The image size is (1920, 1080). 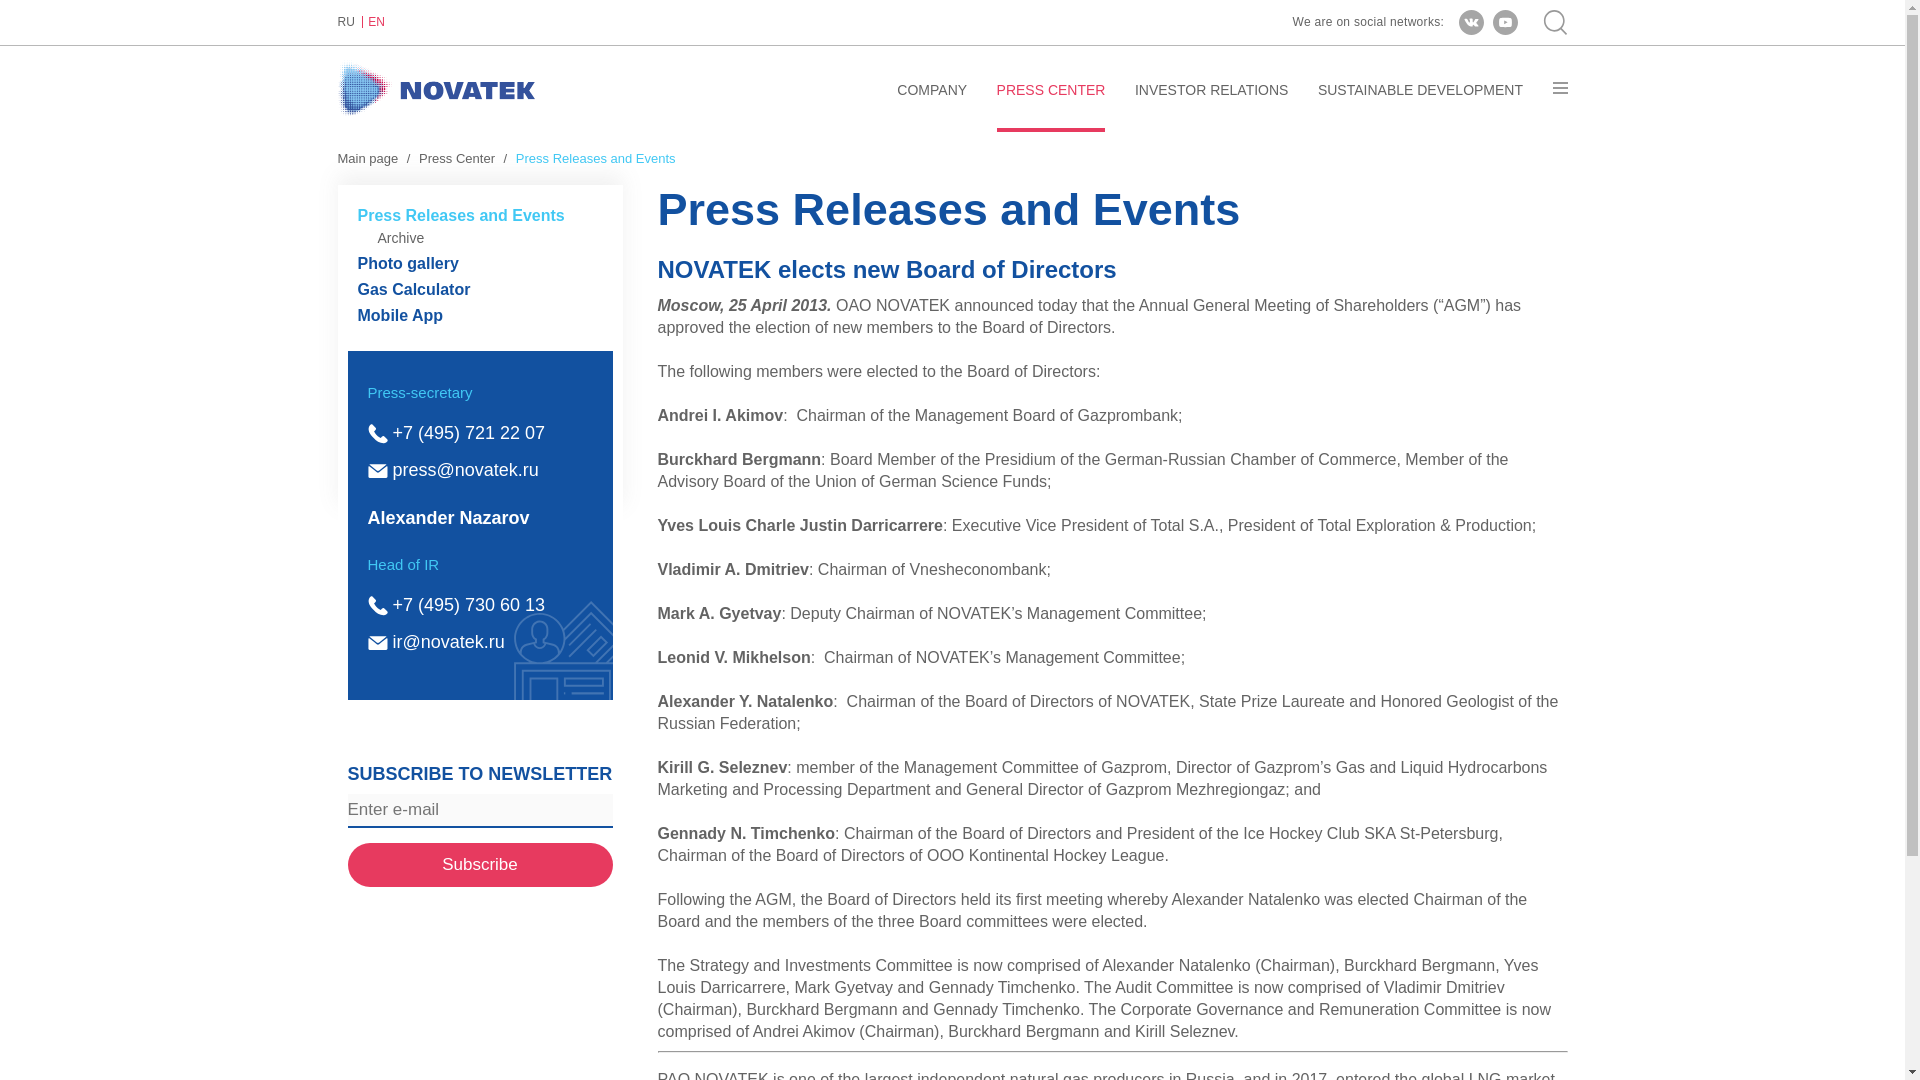 What do you see at coordinates (480, 864) in the screenshot?
I see `Subscribe` at bounding box center [480, 864].